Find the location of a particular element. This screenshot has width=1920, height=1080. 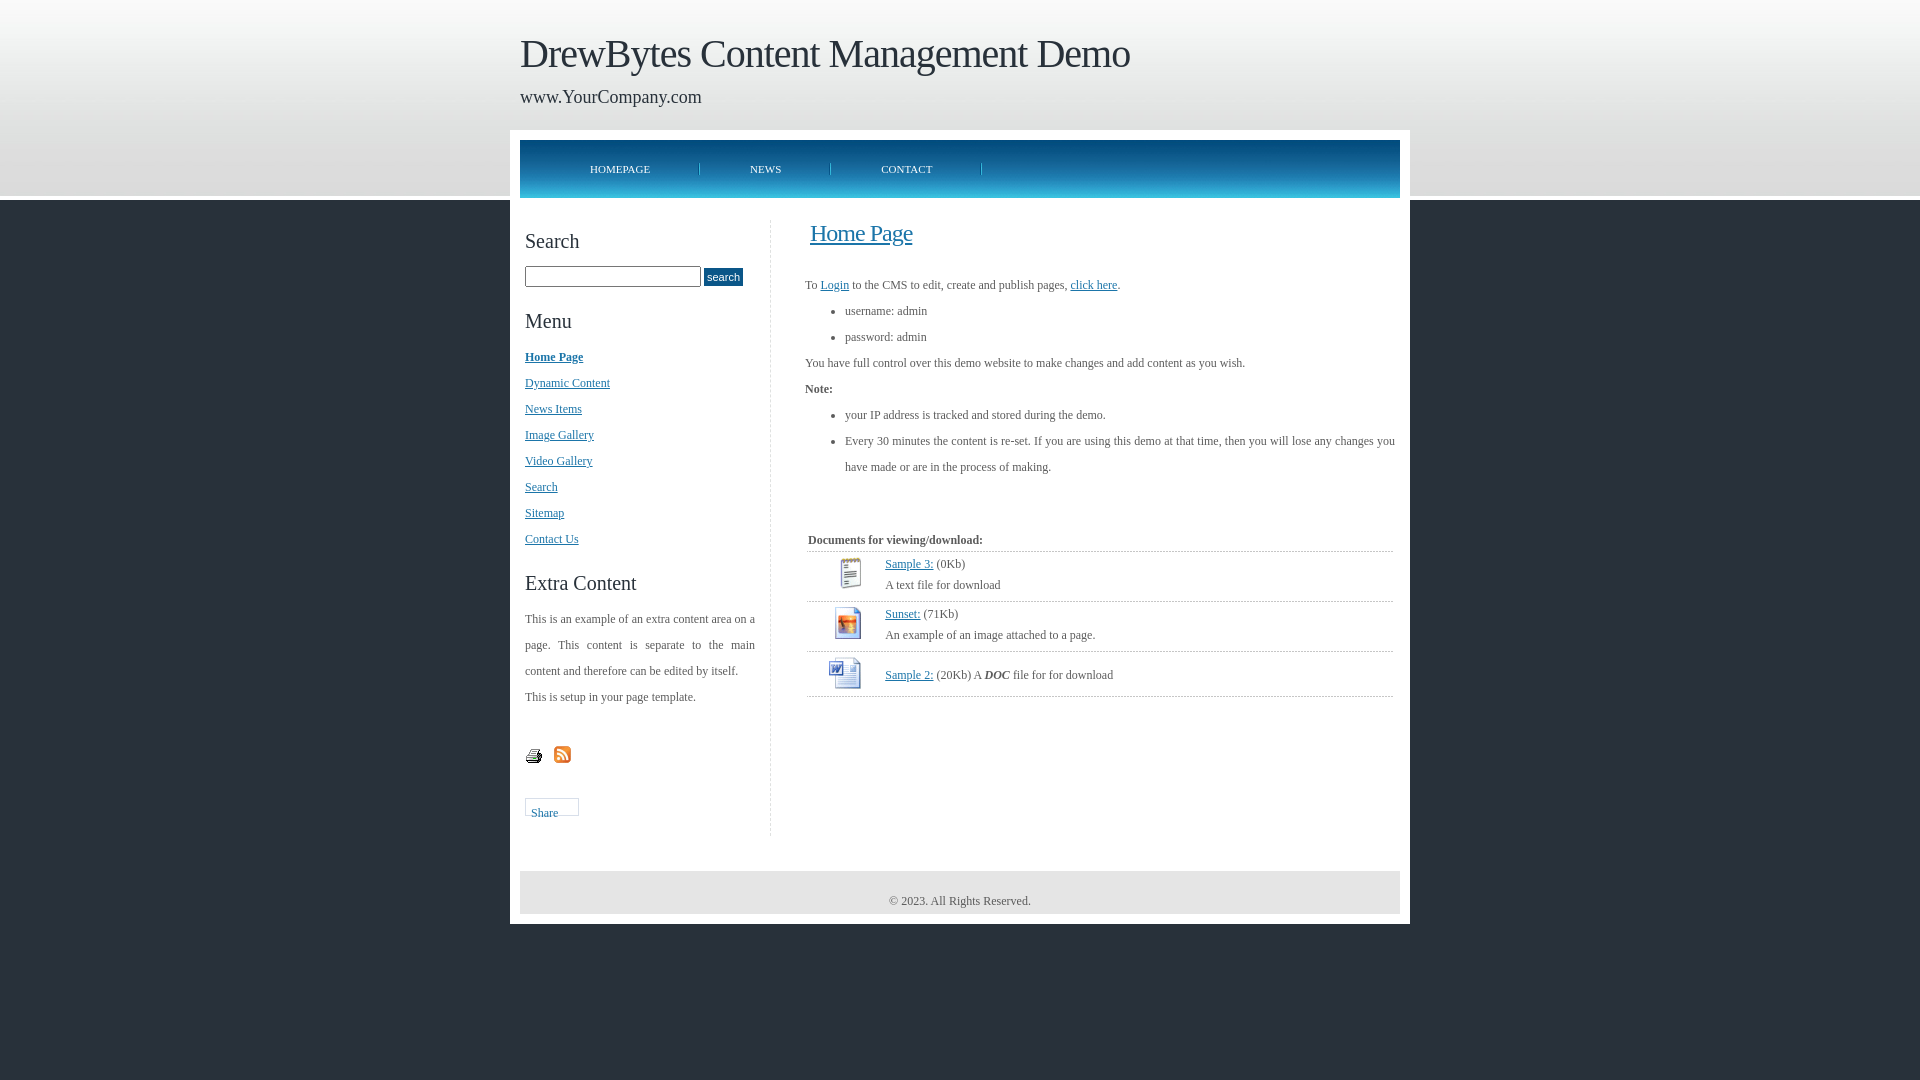

CONTACT is located at coordinates (906, 169).